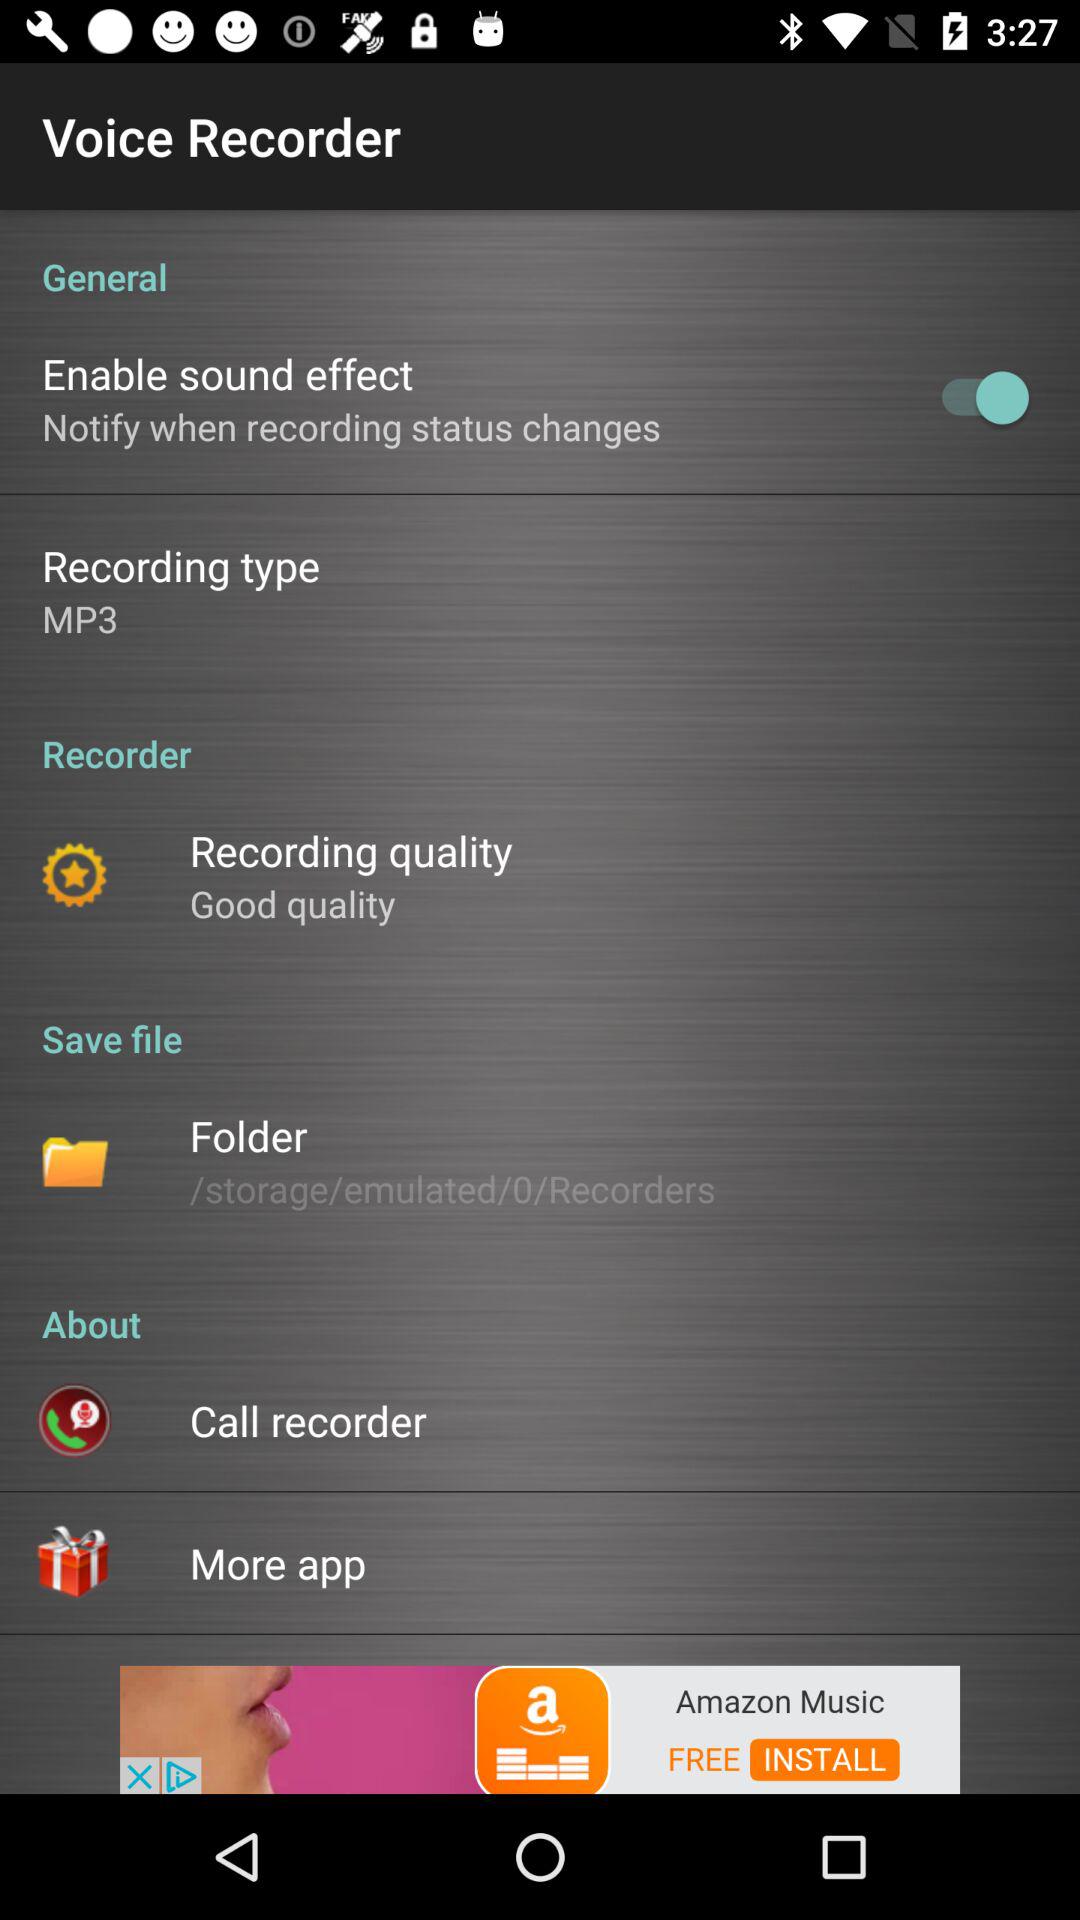 The height and width of the screenshot is (1920, 1080). I want to click on go to advertisement option, so click(540, 1728).